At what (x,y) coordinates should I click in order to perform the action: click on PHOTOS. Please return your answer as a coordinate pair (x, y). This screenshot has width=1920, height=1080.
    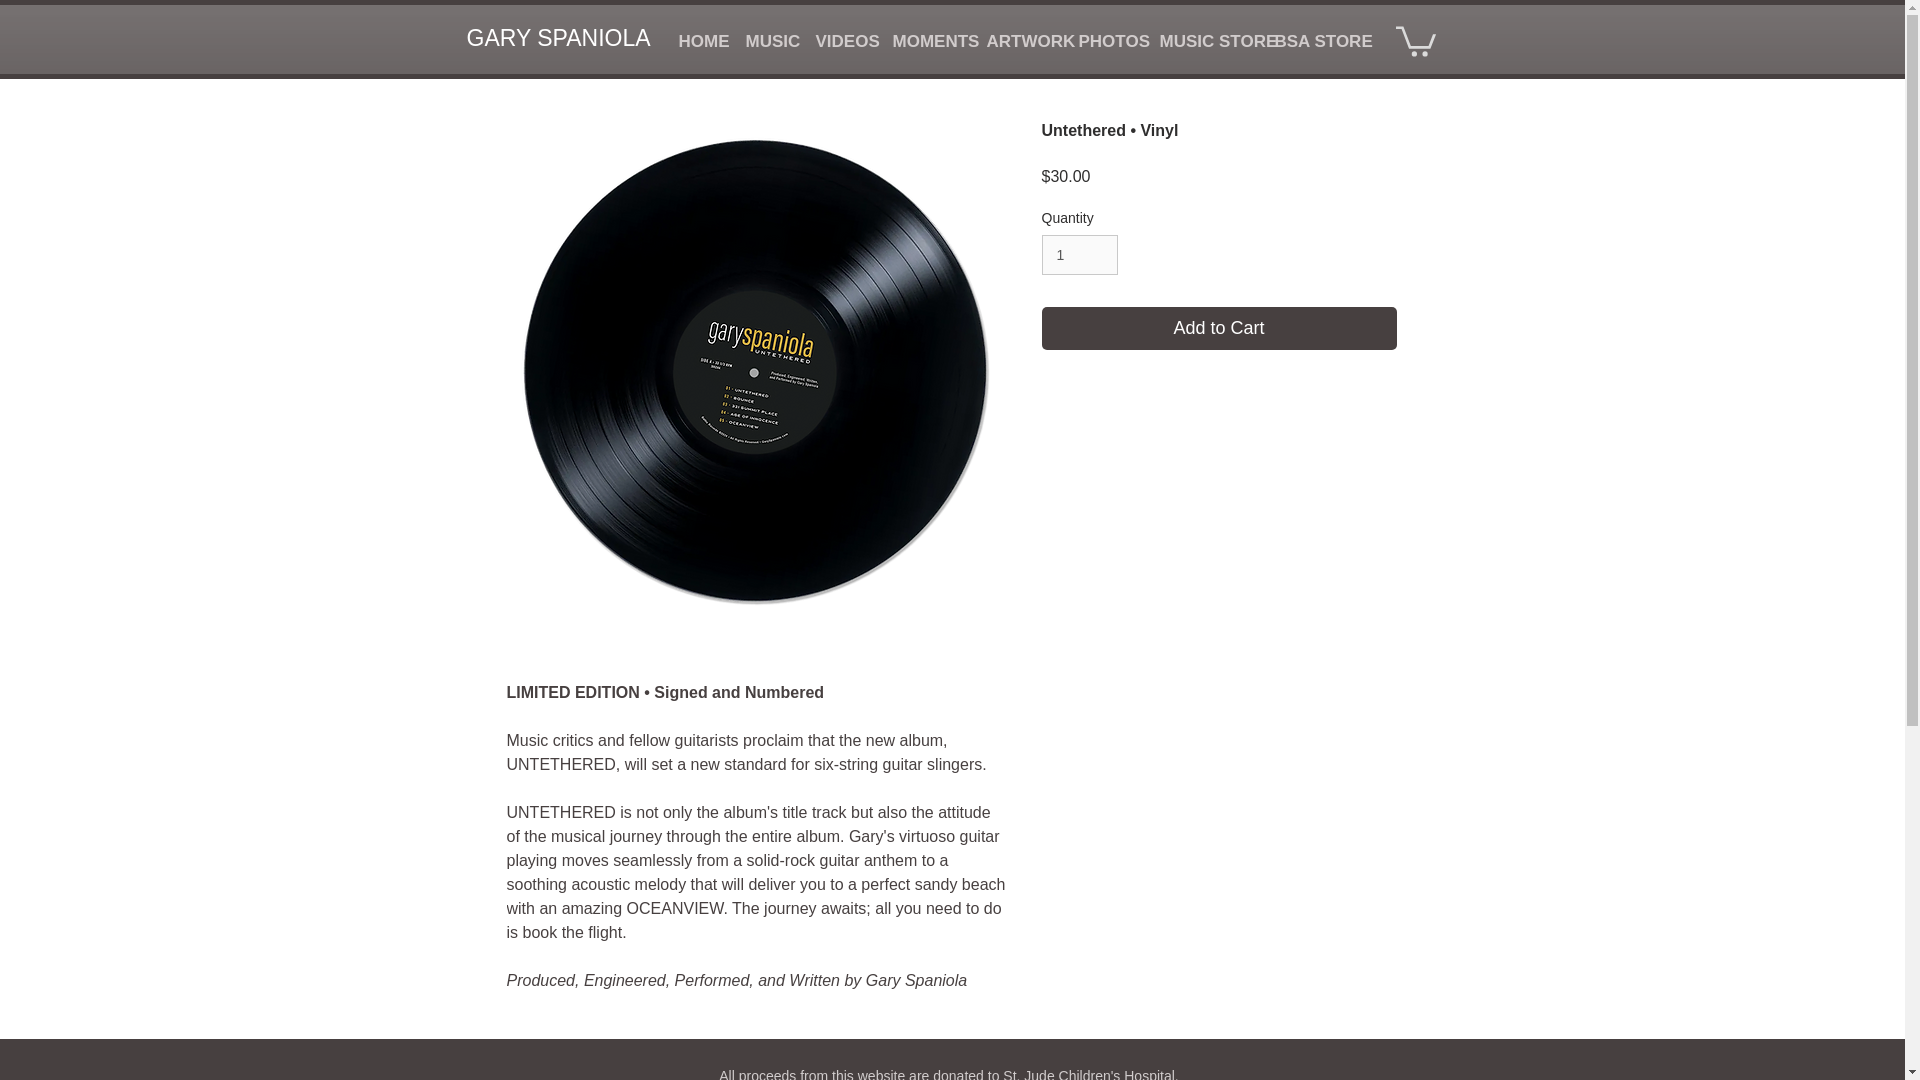
    Looking at the image, I should click on (1104, 42).